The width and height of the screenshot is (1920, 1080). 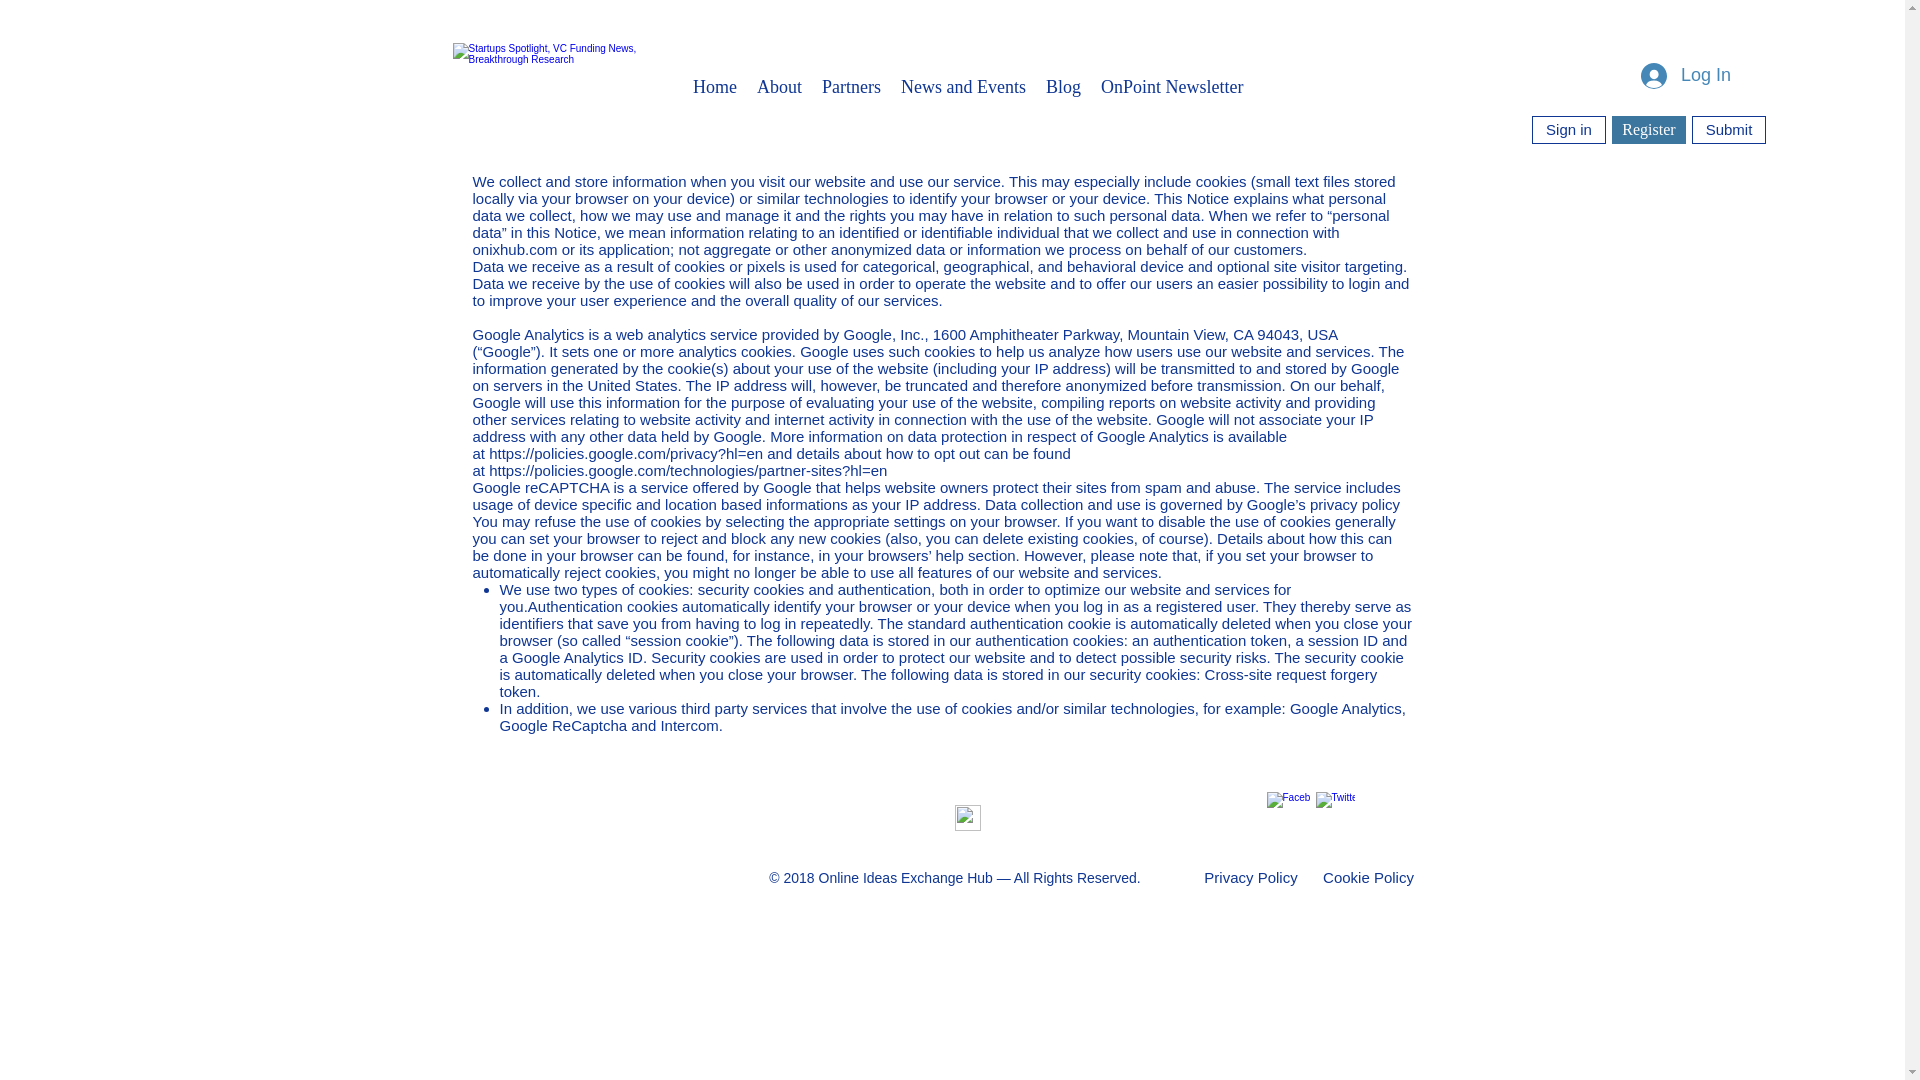 I want to click on Blog, so click(x=1063, y=87).